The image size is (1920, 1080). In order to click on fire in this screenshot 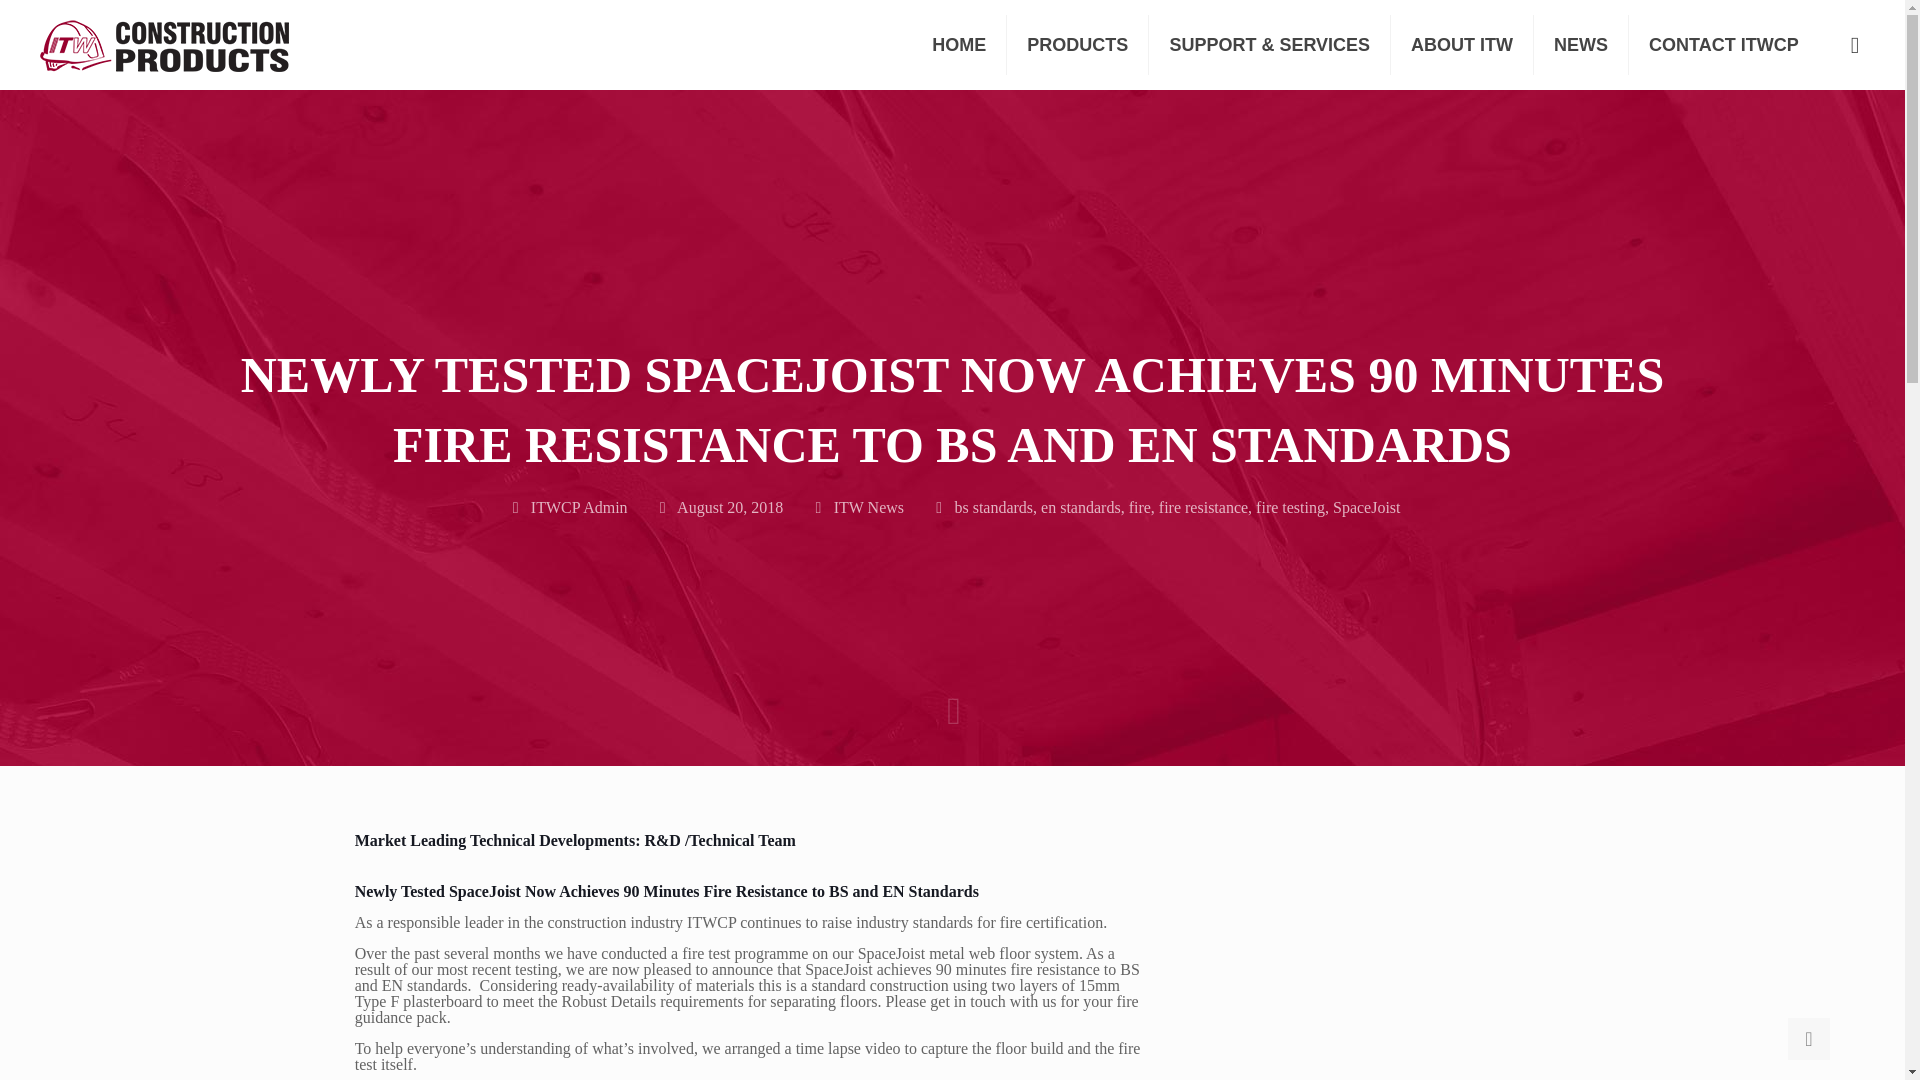, I will do `click(1139, 507)`.